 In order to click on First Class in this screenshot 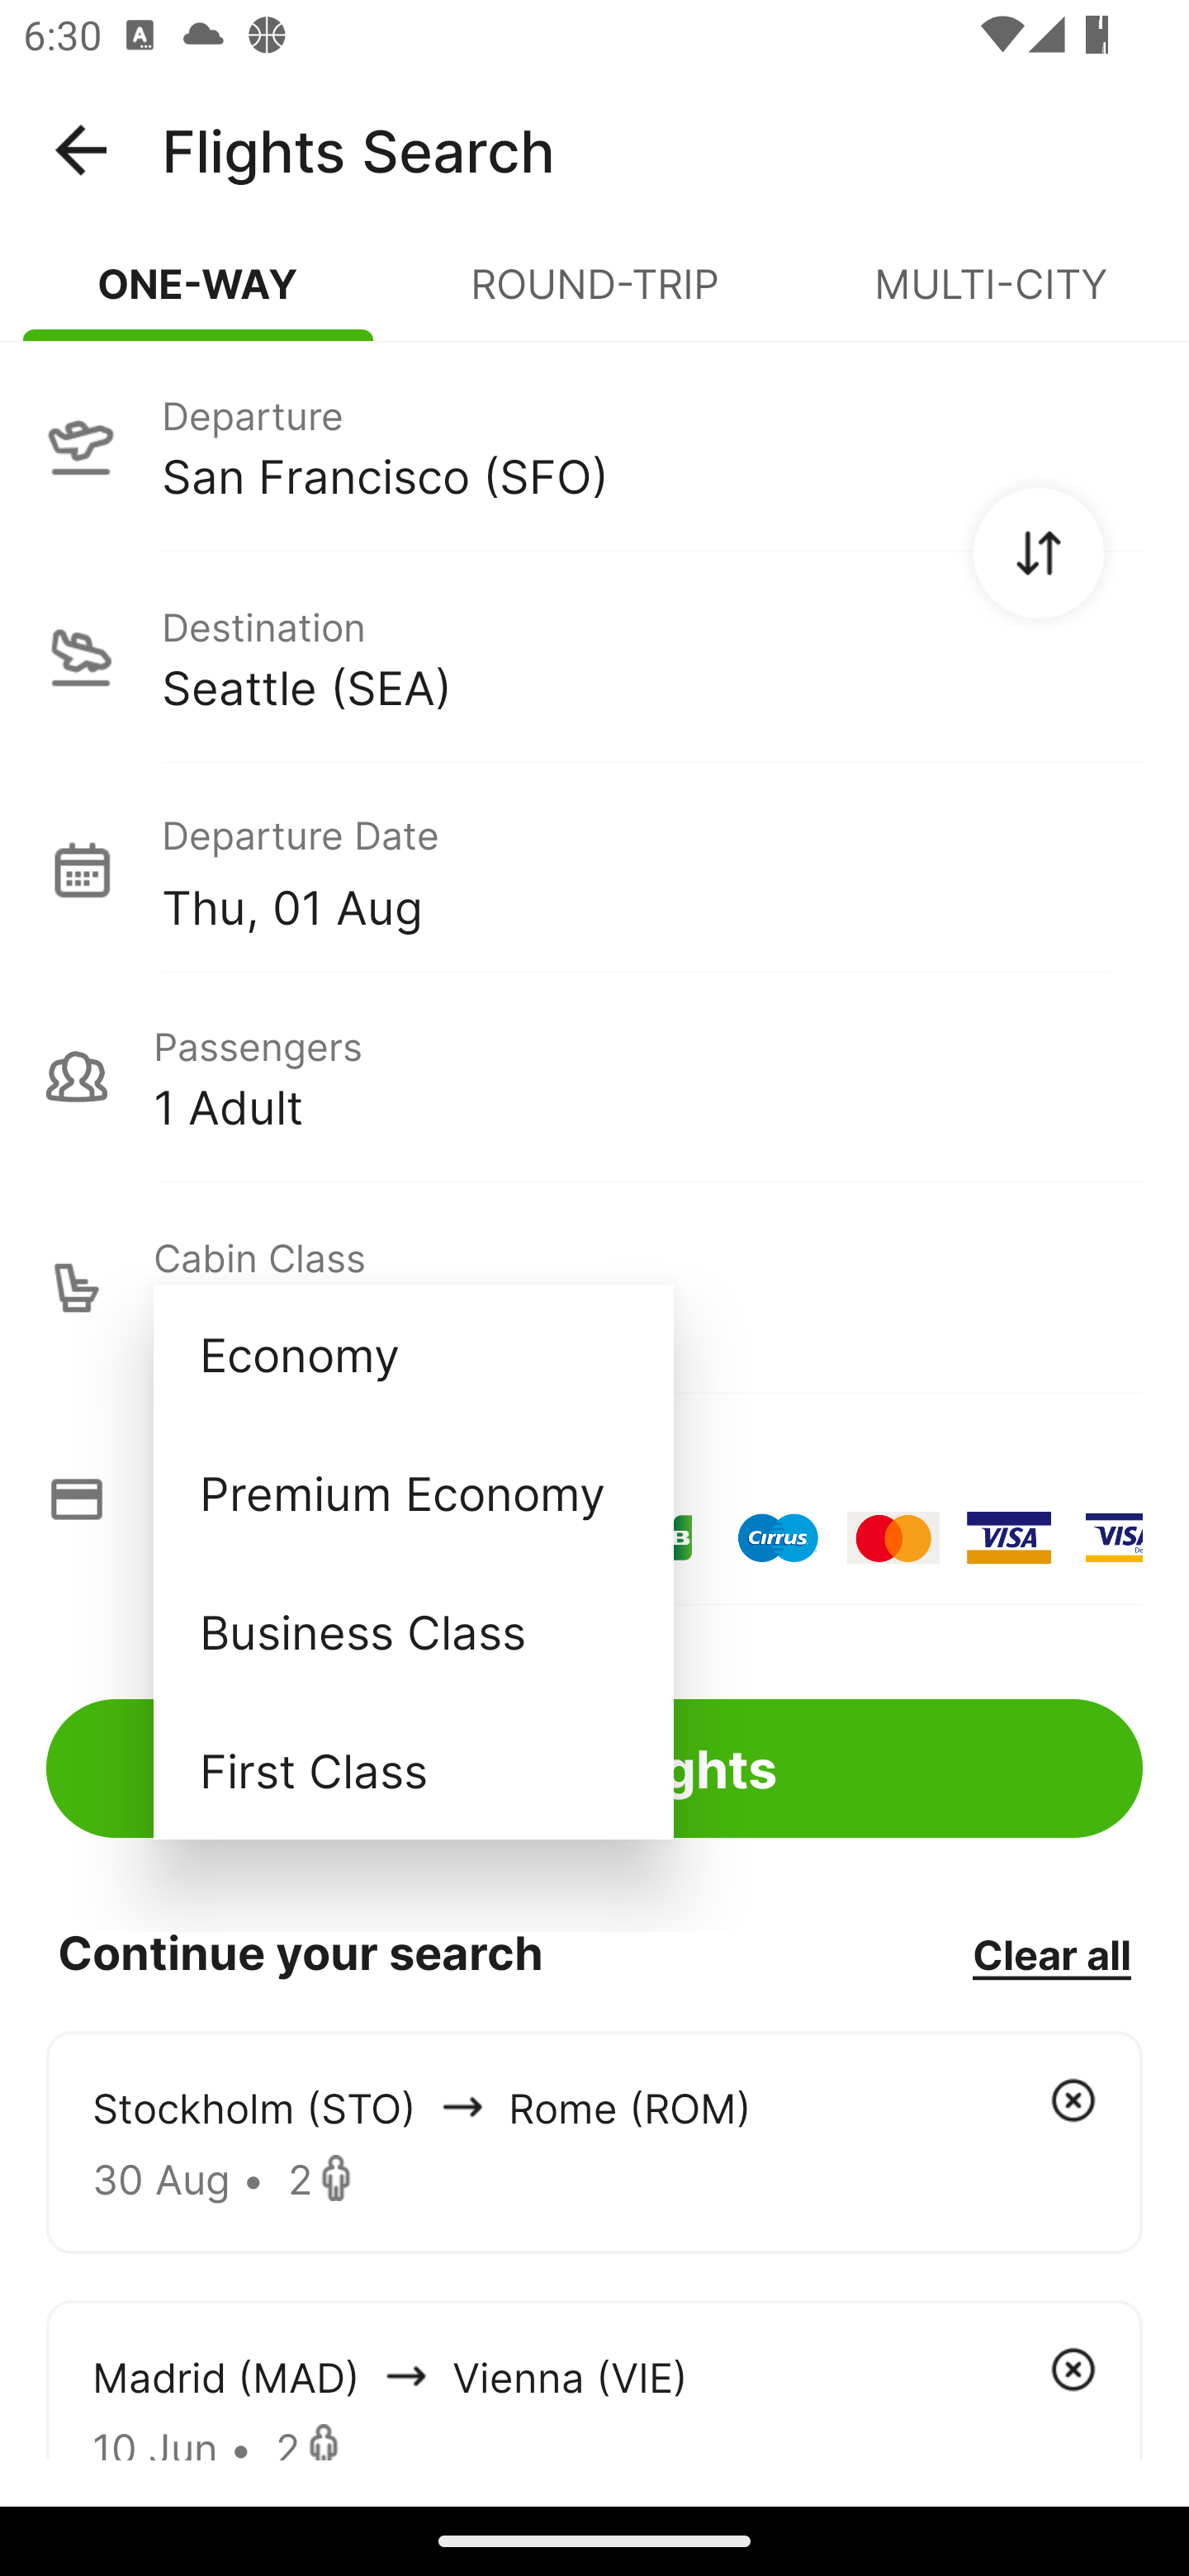, I will do `click(413, 1769)`.